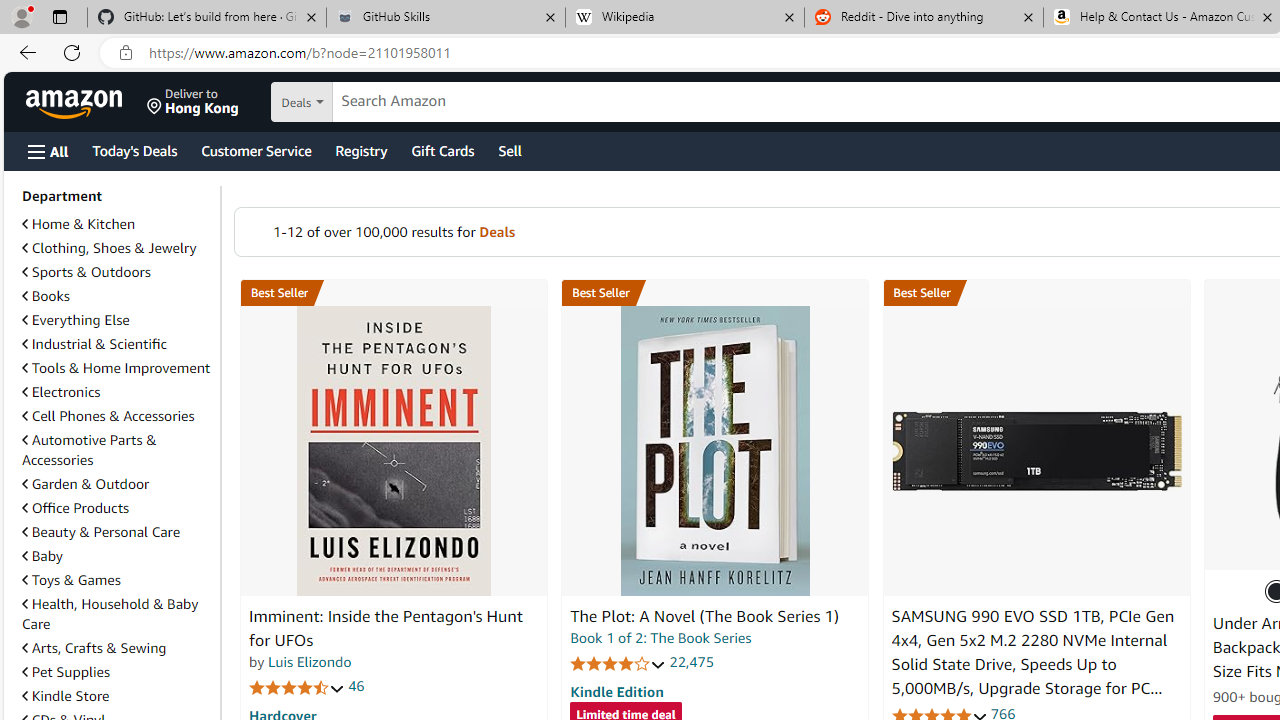  I want to click on Health, Household & Baby Care, so click(117, 614).